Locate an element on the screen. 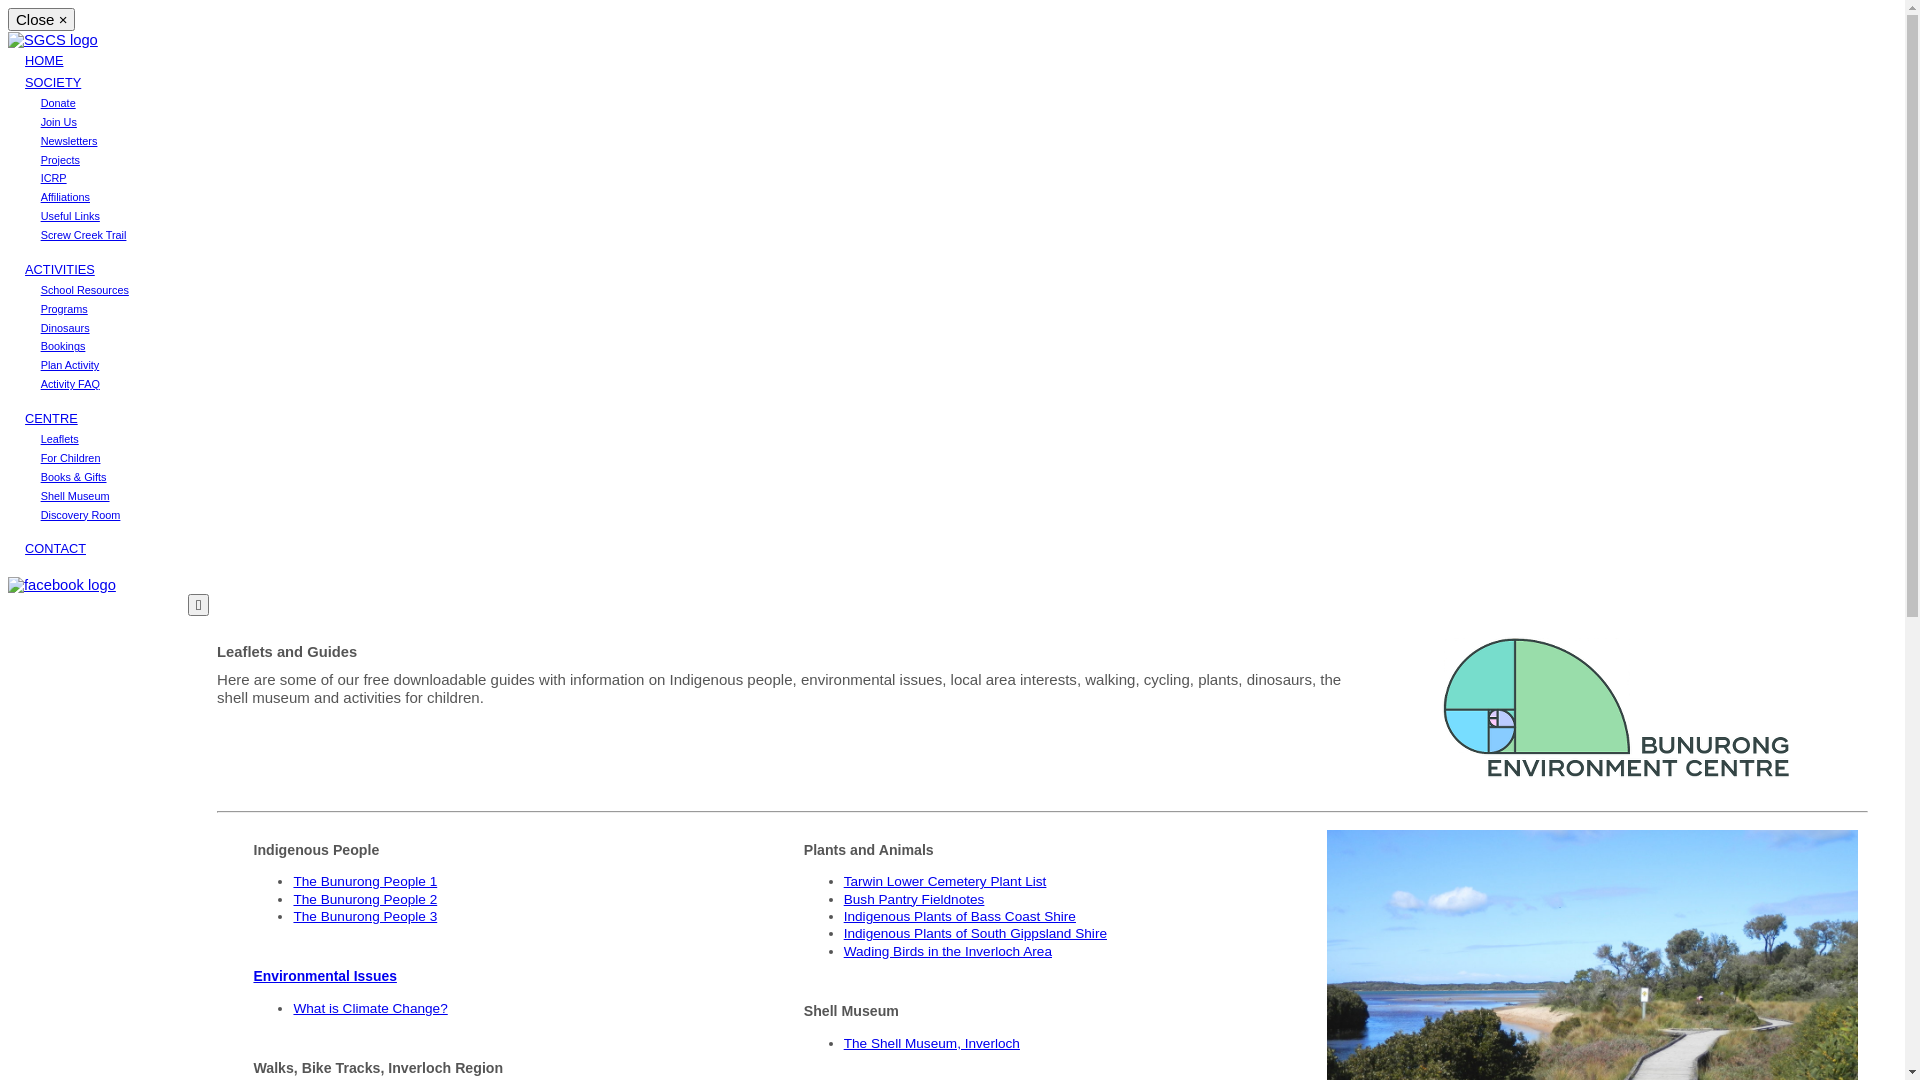 The height and width of the screenshot is (1080, 1920). Join Us is located at coordinates (59, 122).